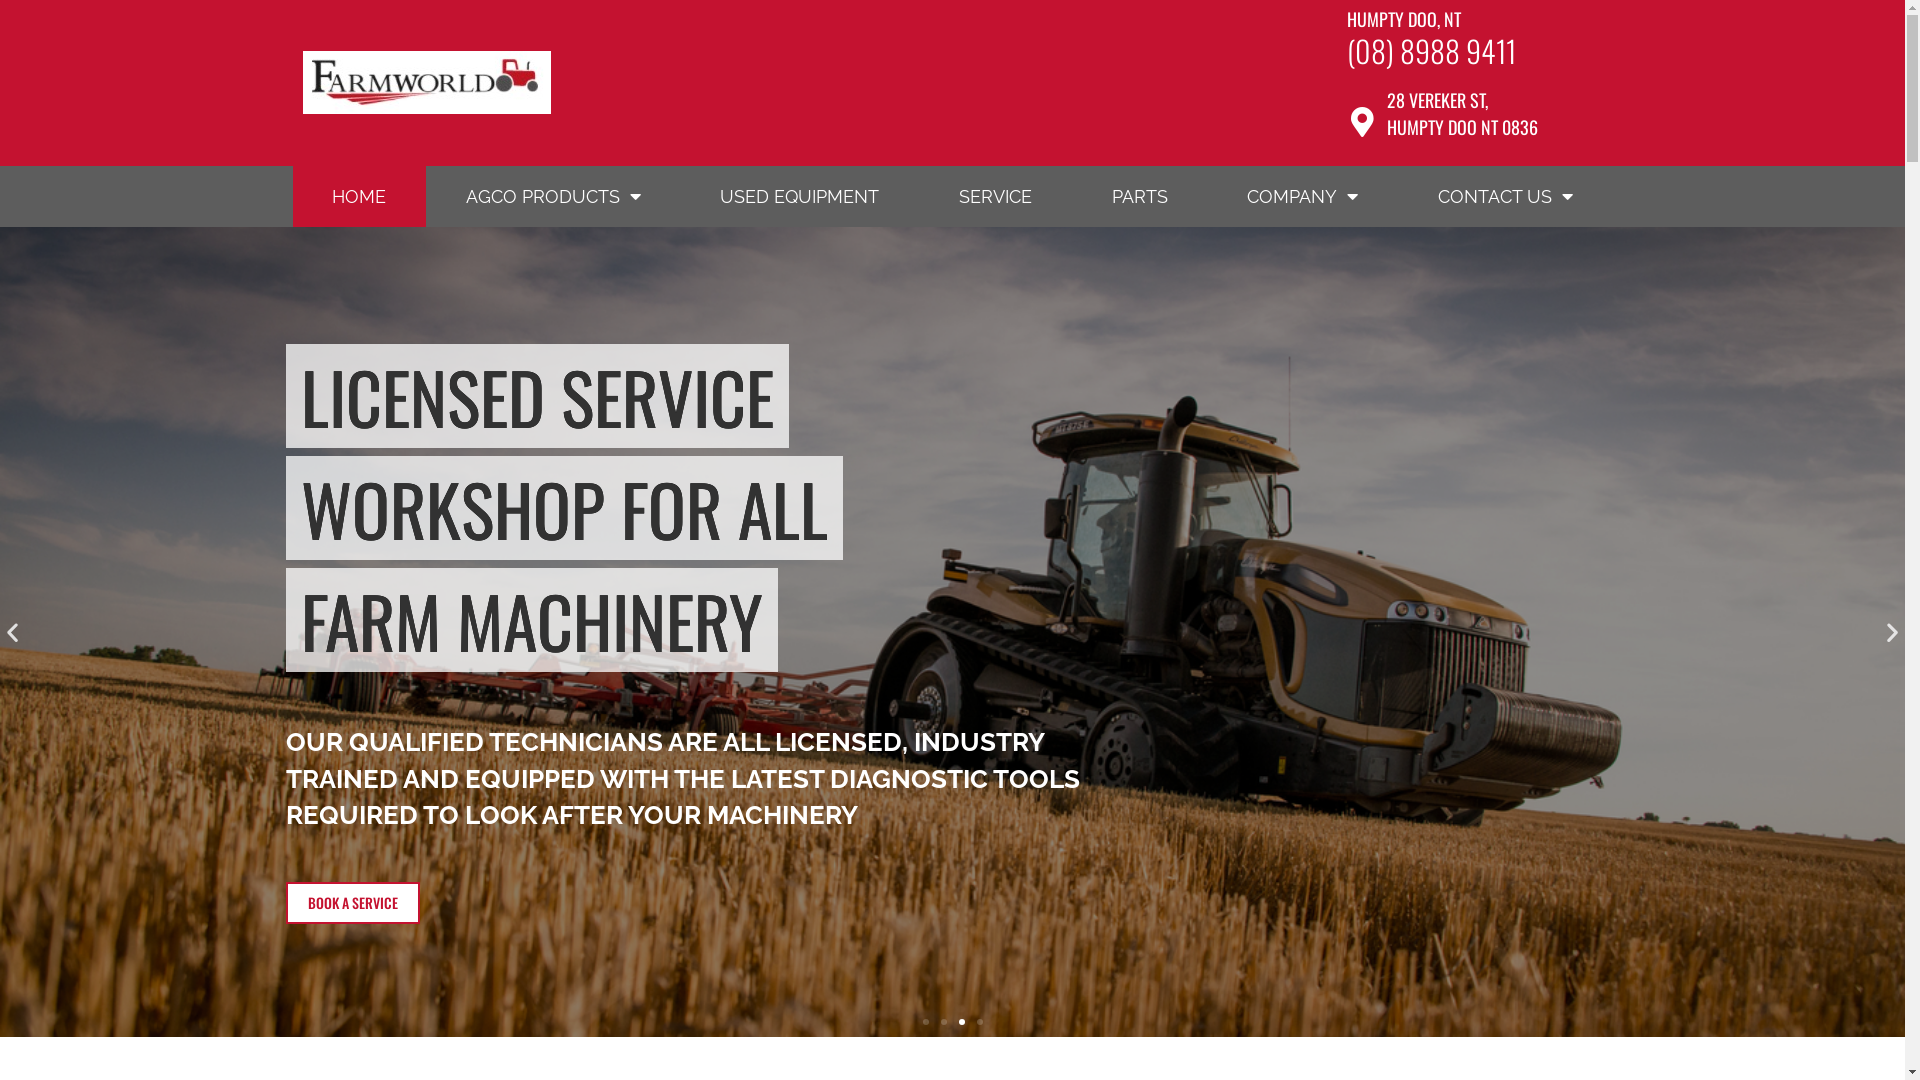 The width and height of the screenshot is (1920, 1080). What do you see at coordinates (1506, 196) in the screenshot?
I see `CONTACT US` at bounding box center [1506, 196].